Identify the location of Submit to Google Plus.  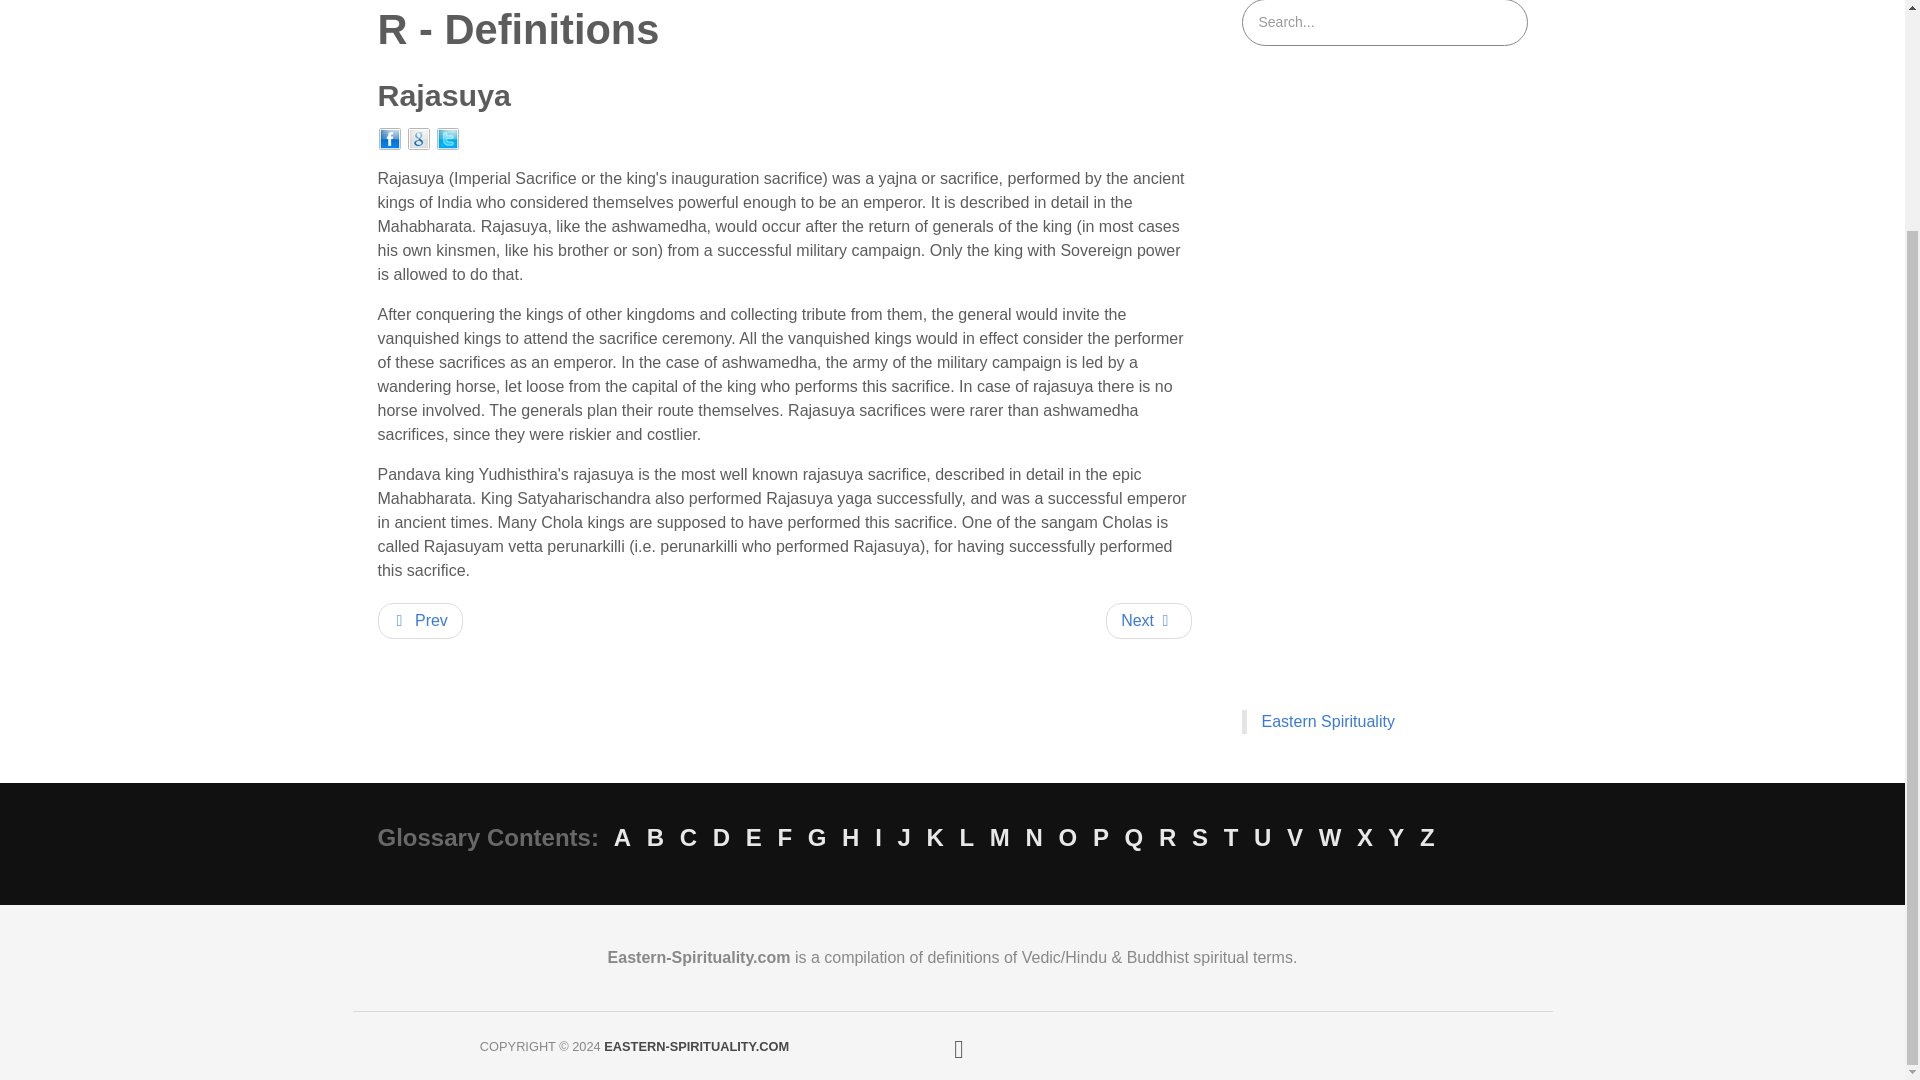
(418, 138).